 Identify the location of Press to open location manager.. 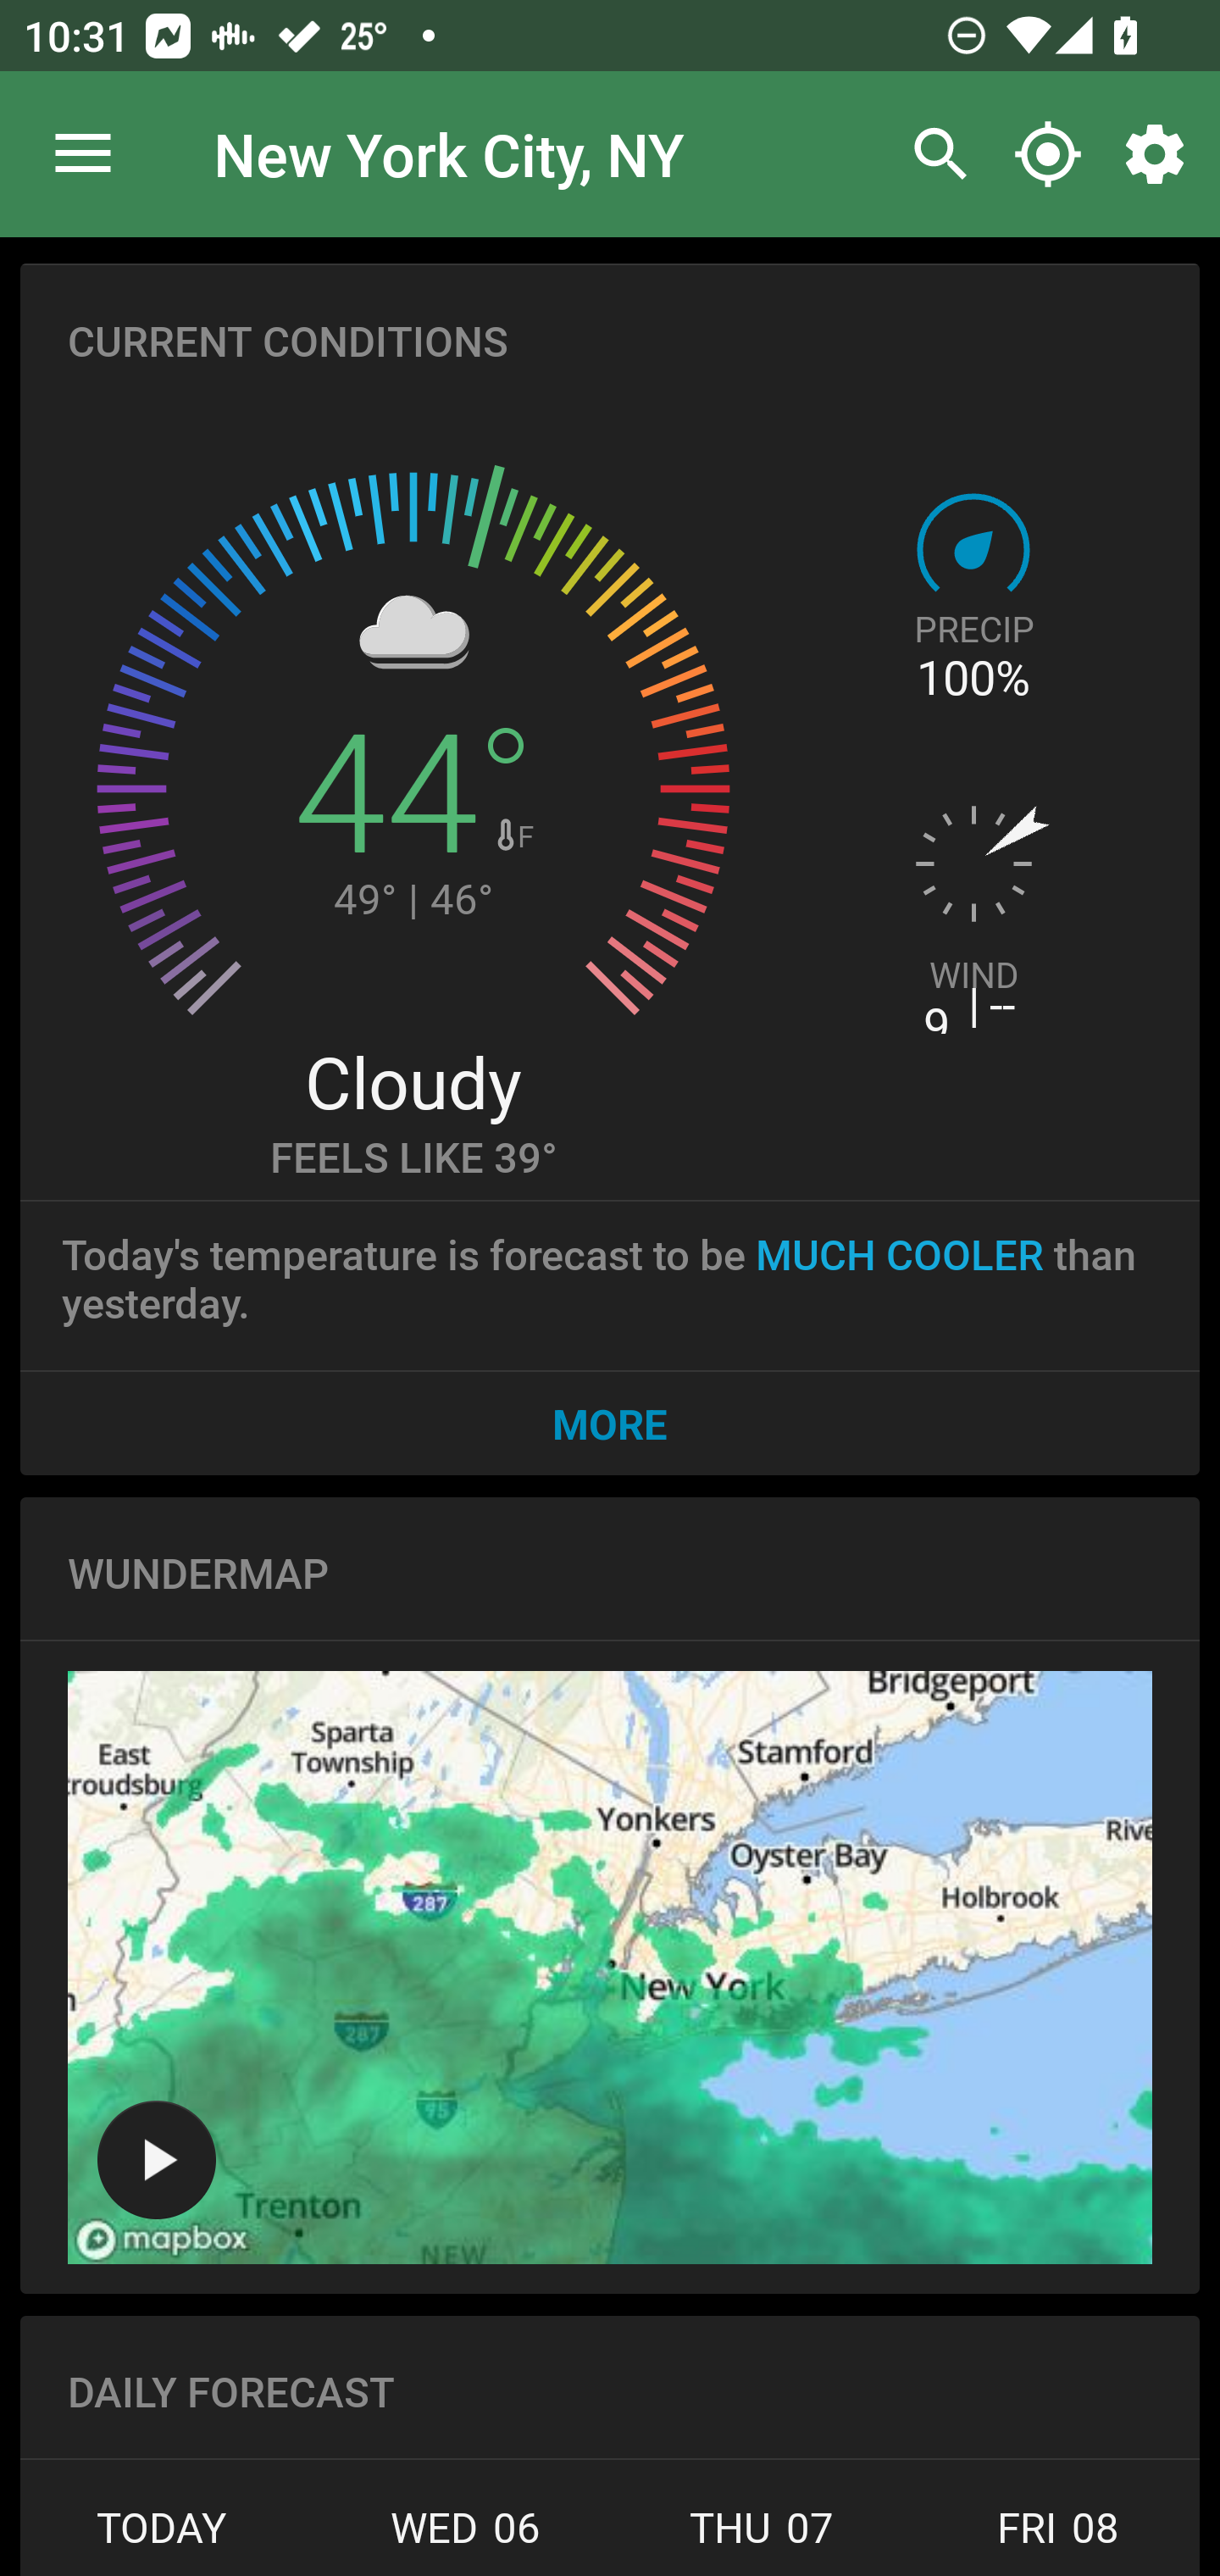
(83, 154).